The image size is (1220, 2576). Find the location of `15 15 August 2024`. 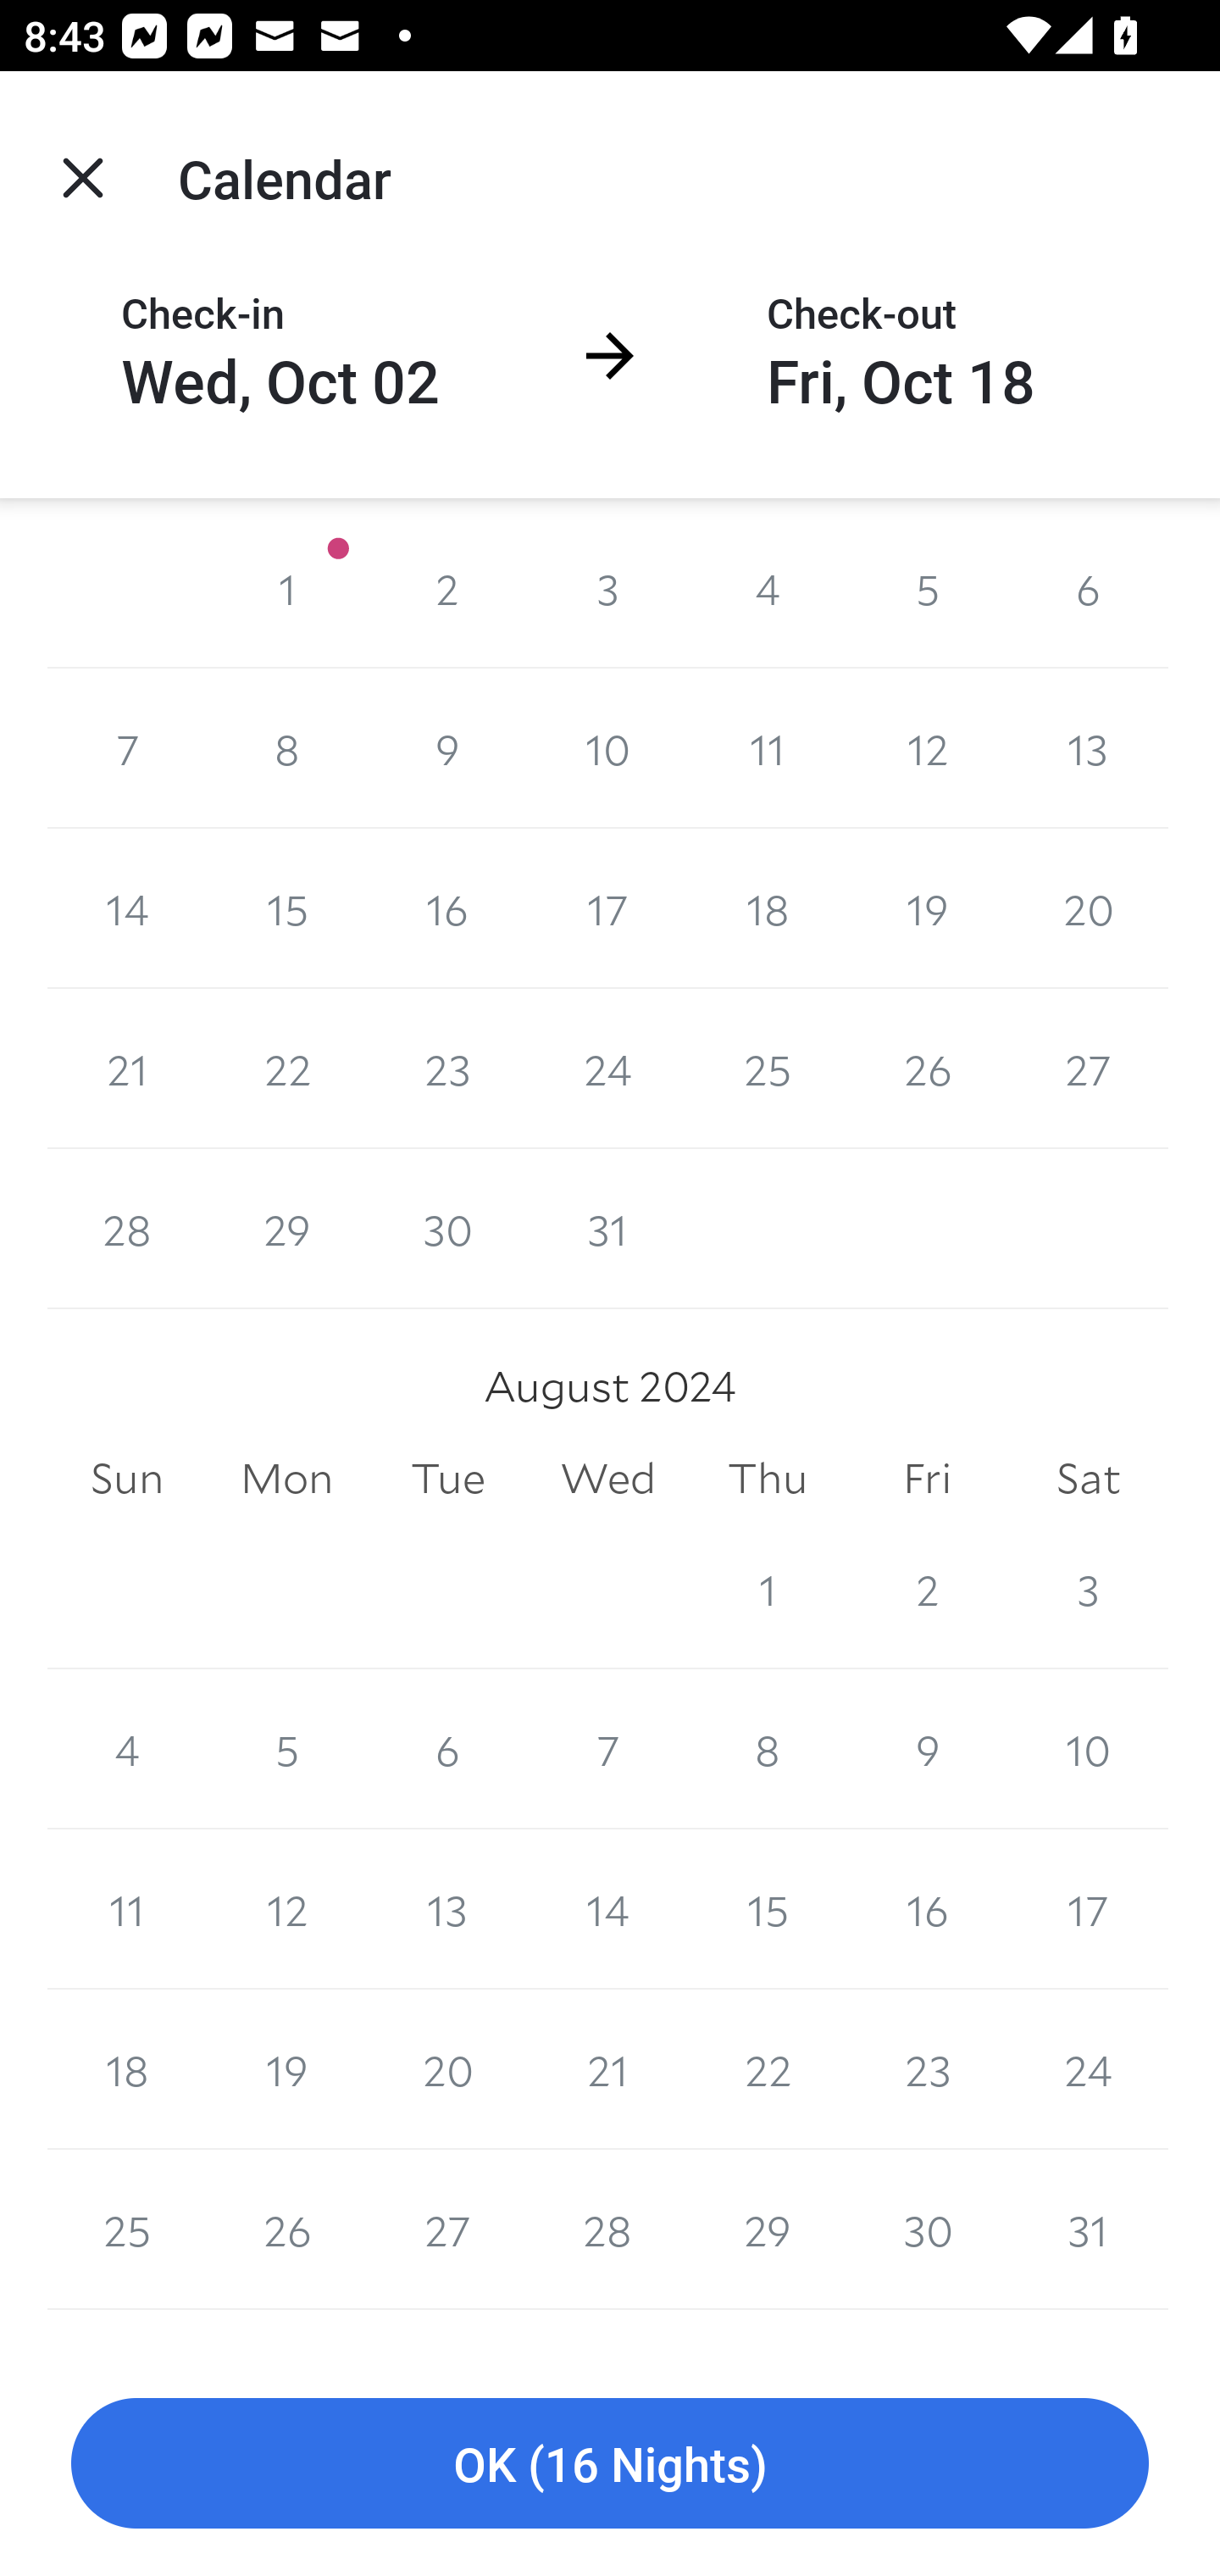

15 15 August 2024 is located at coordinates (768, 1908).